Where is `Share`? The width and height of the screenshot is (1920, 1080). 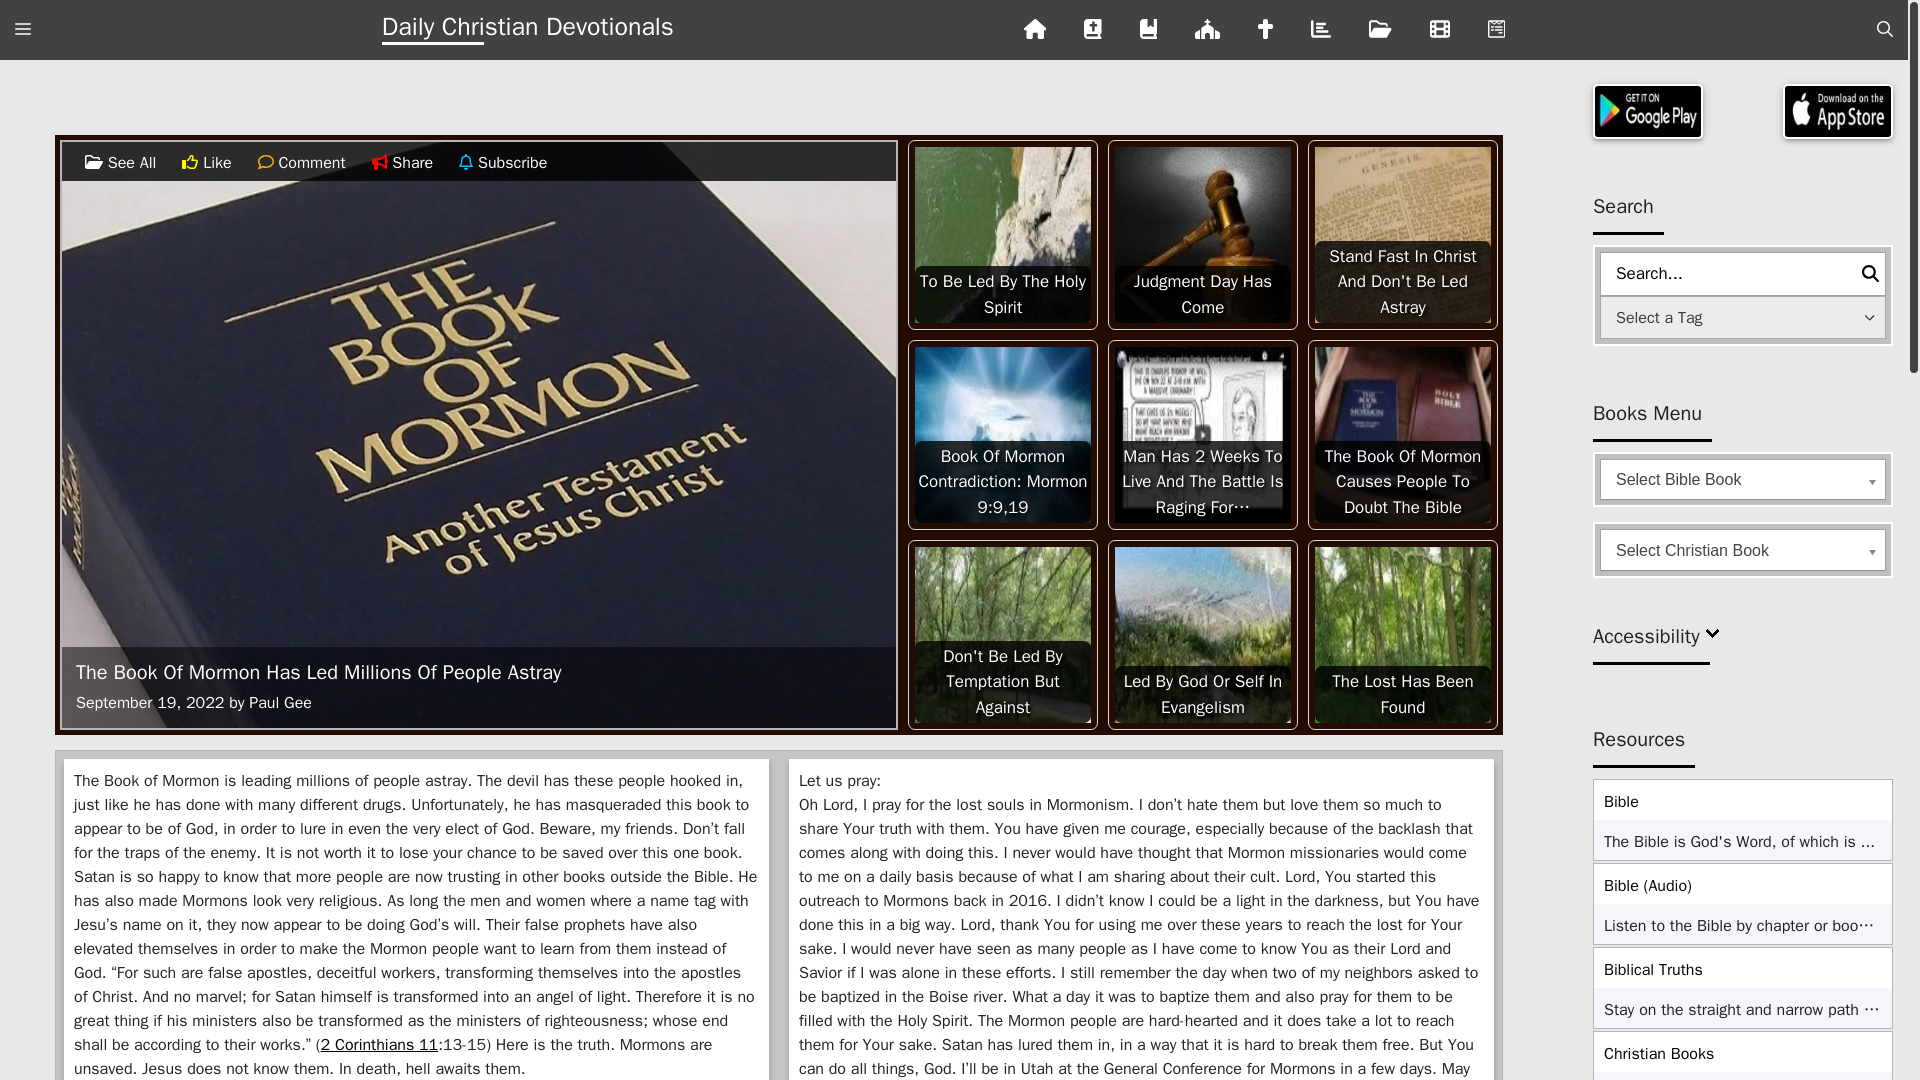 Share is located at coordinates (382, 162).